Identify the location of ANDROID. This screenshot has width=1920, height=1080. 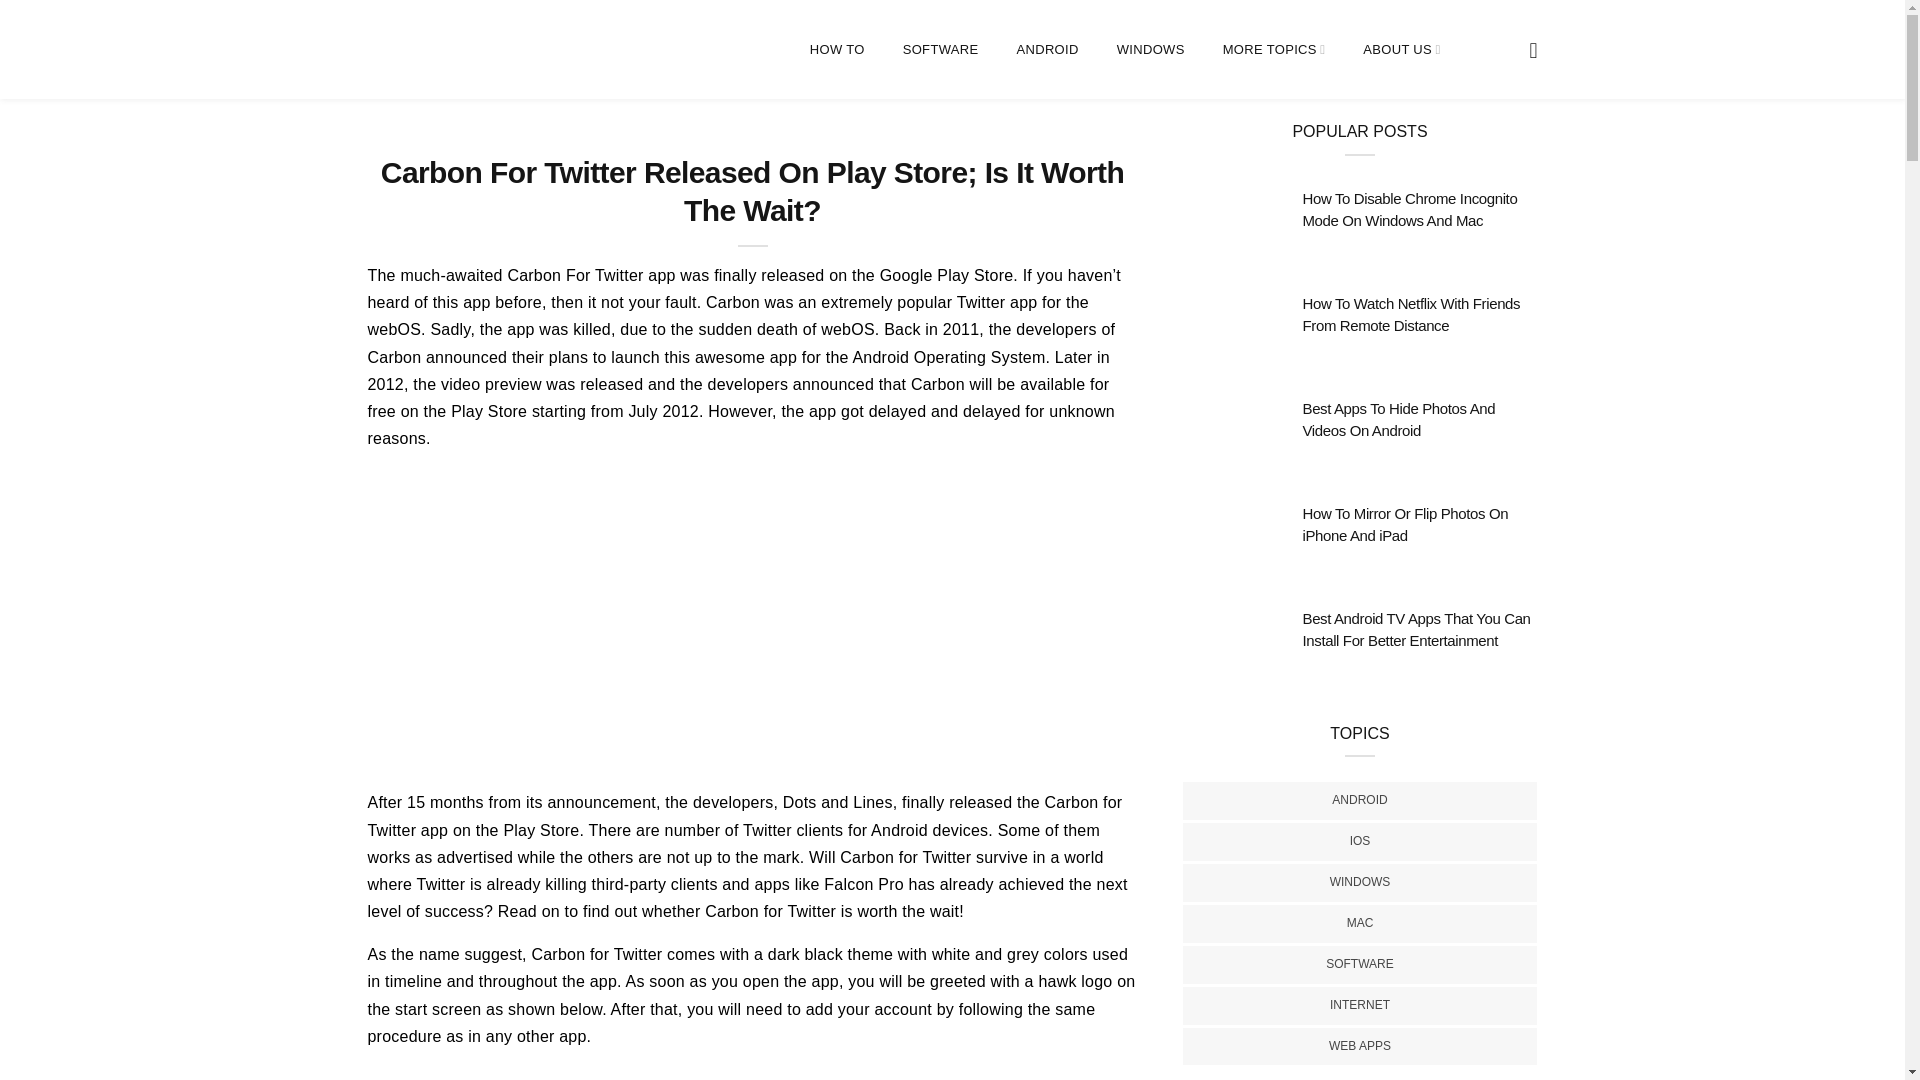
(1046, 50).